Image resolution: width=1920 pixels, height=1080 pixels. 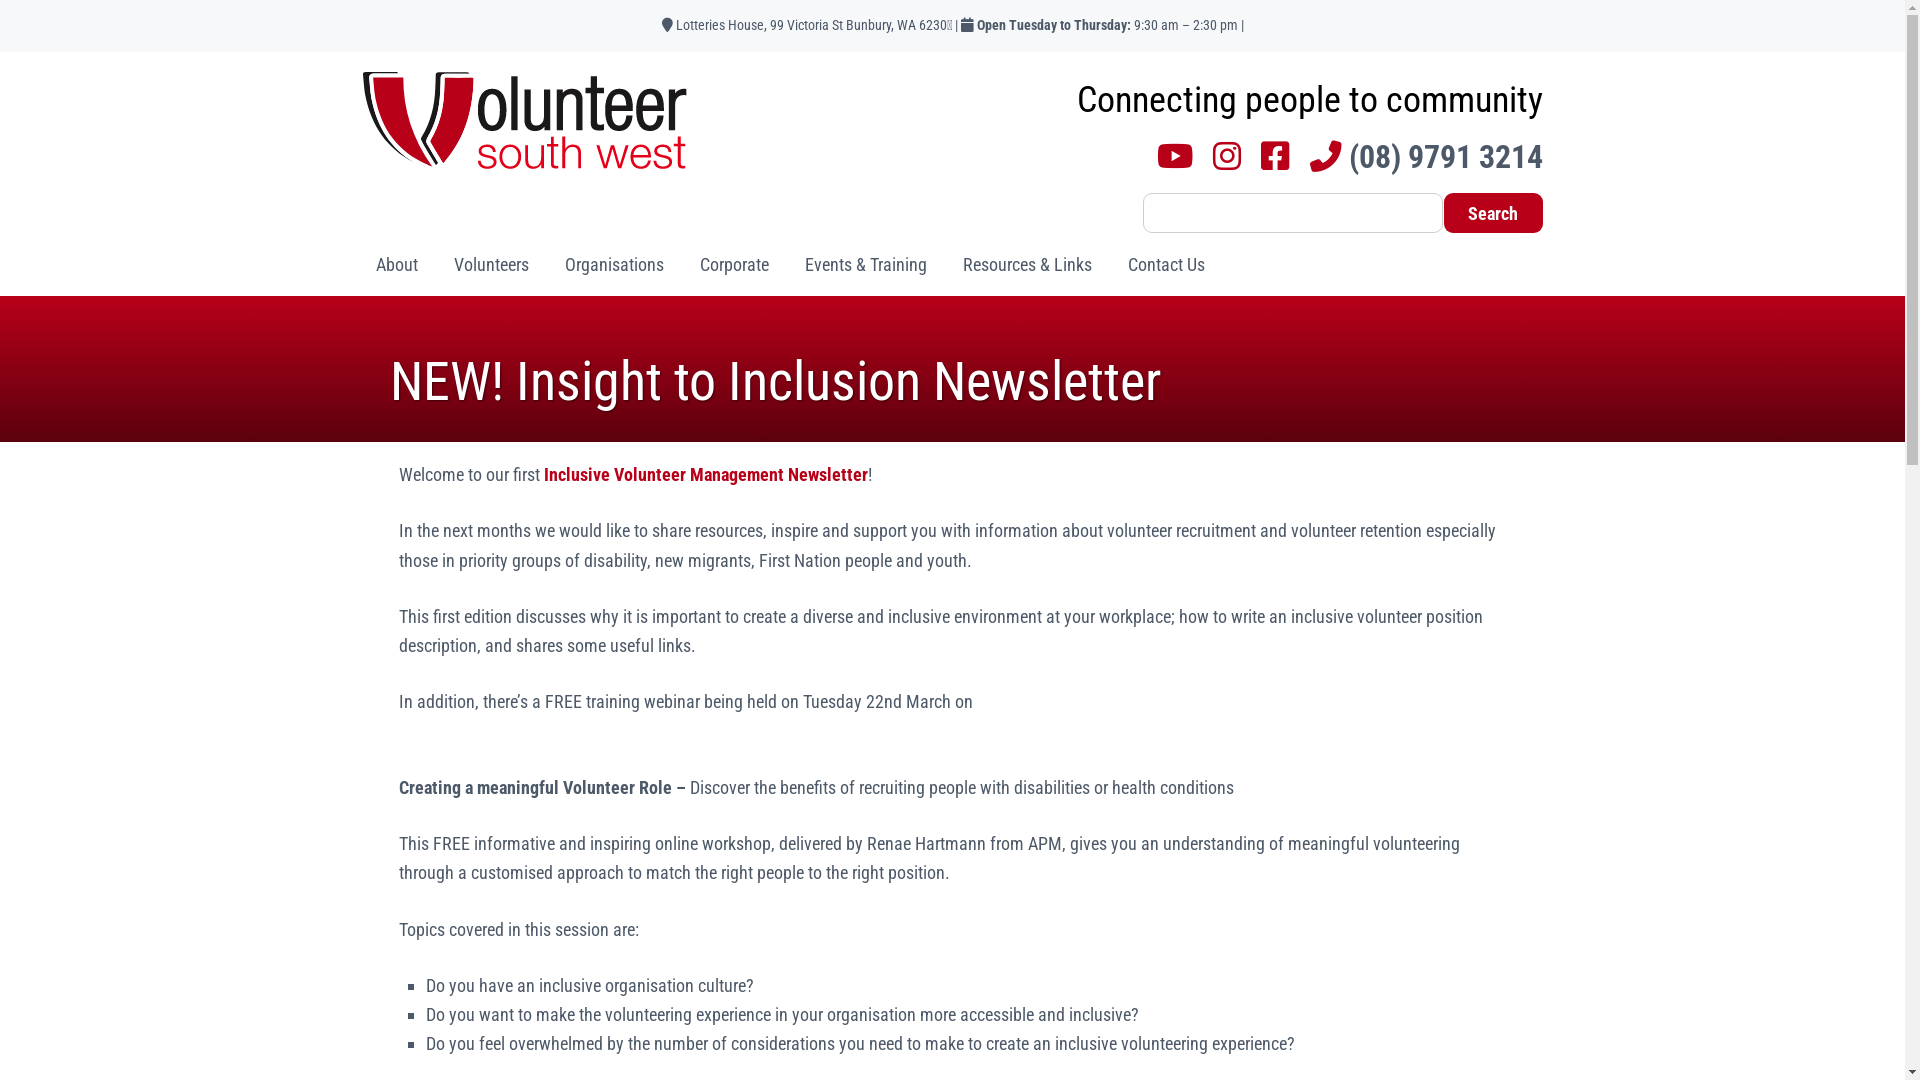 I want to click on Lotteries House, 99 Victoria St Bunbury, WA 6230, so click(x=804, y=26).